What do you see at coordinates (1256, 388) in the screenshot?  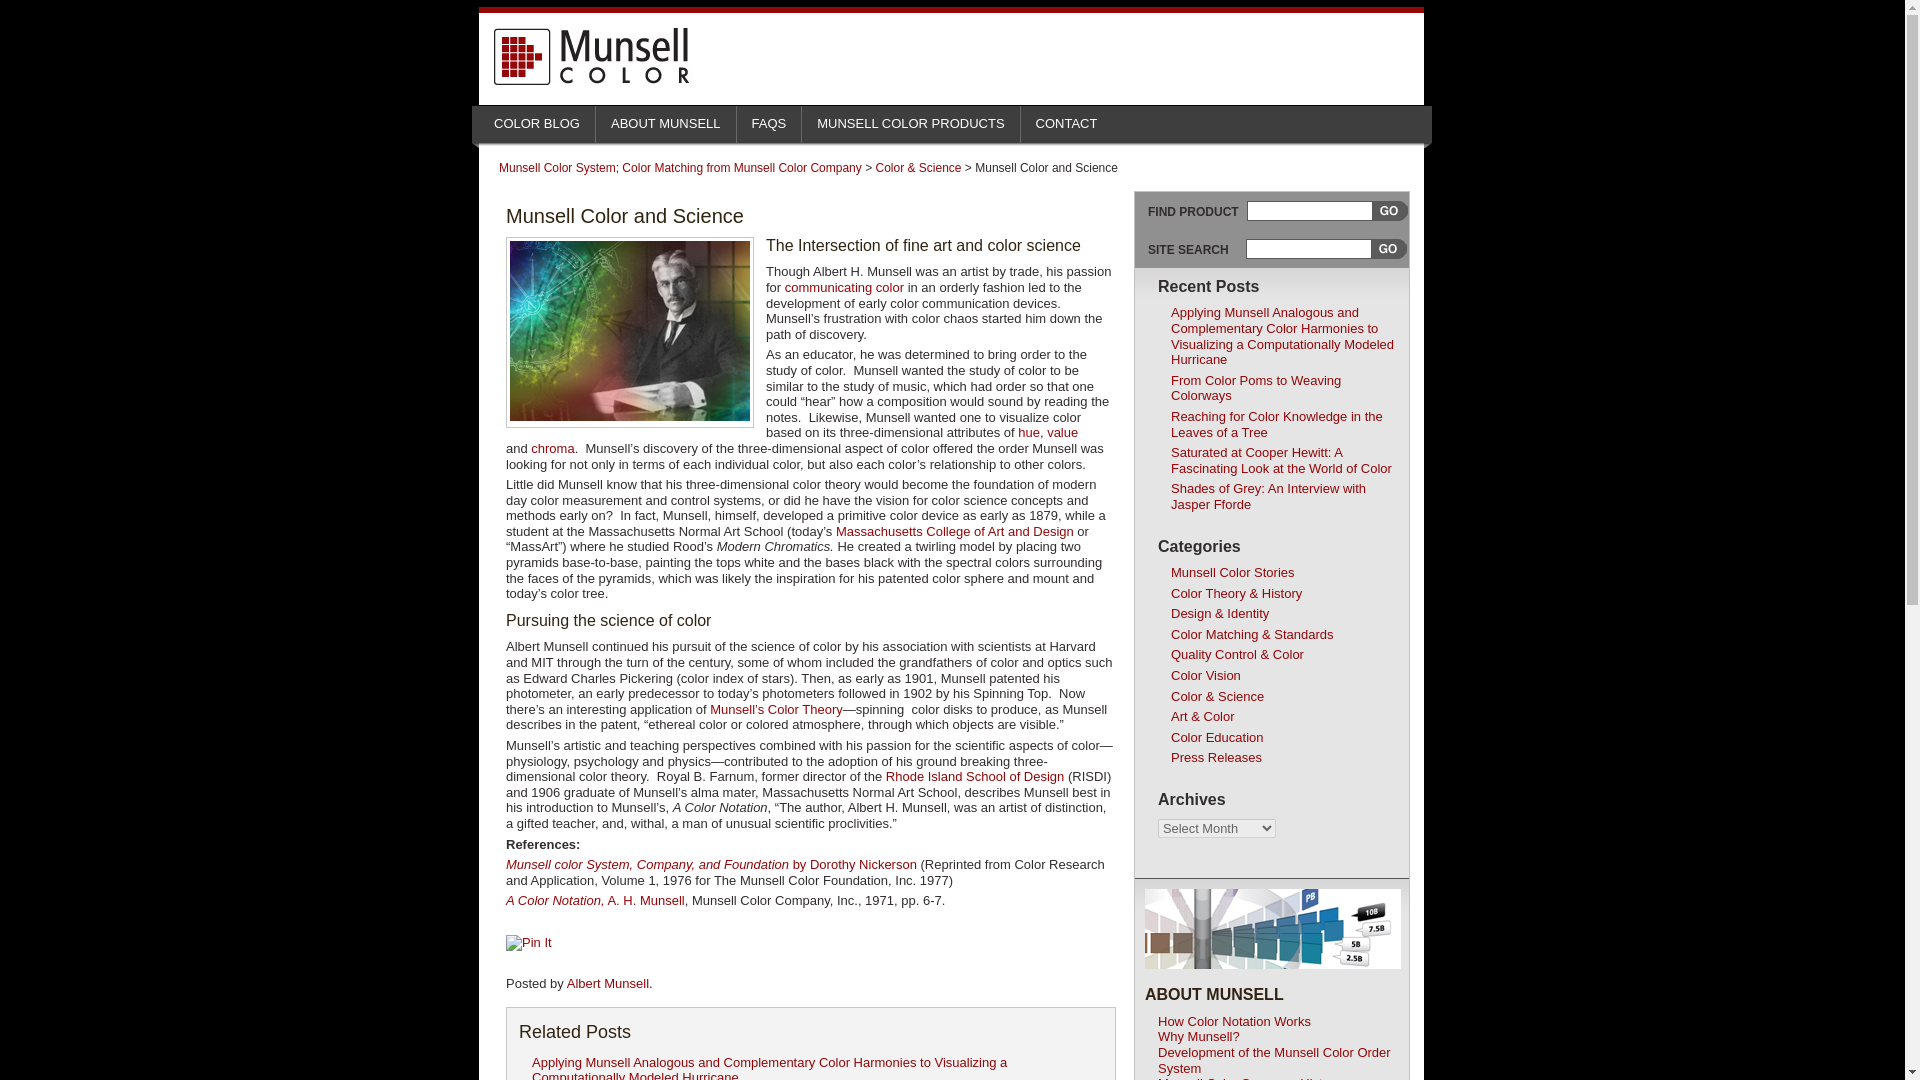 I see `From Color Poms to Weaving Colorways` at bounding box center [1256, 388].